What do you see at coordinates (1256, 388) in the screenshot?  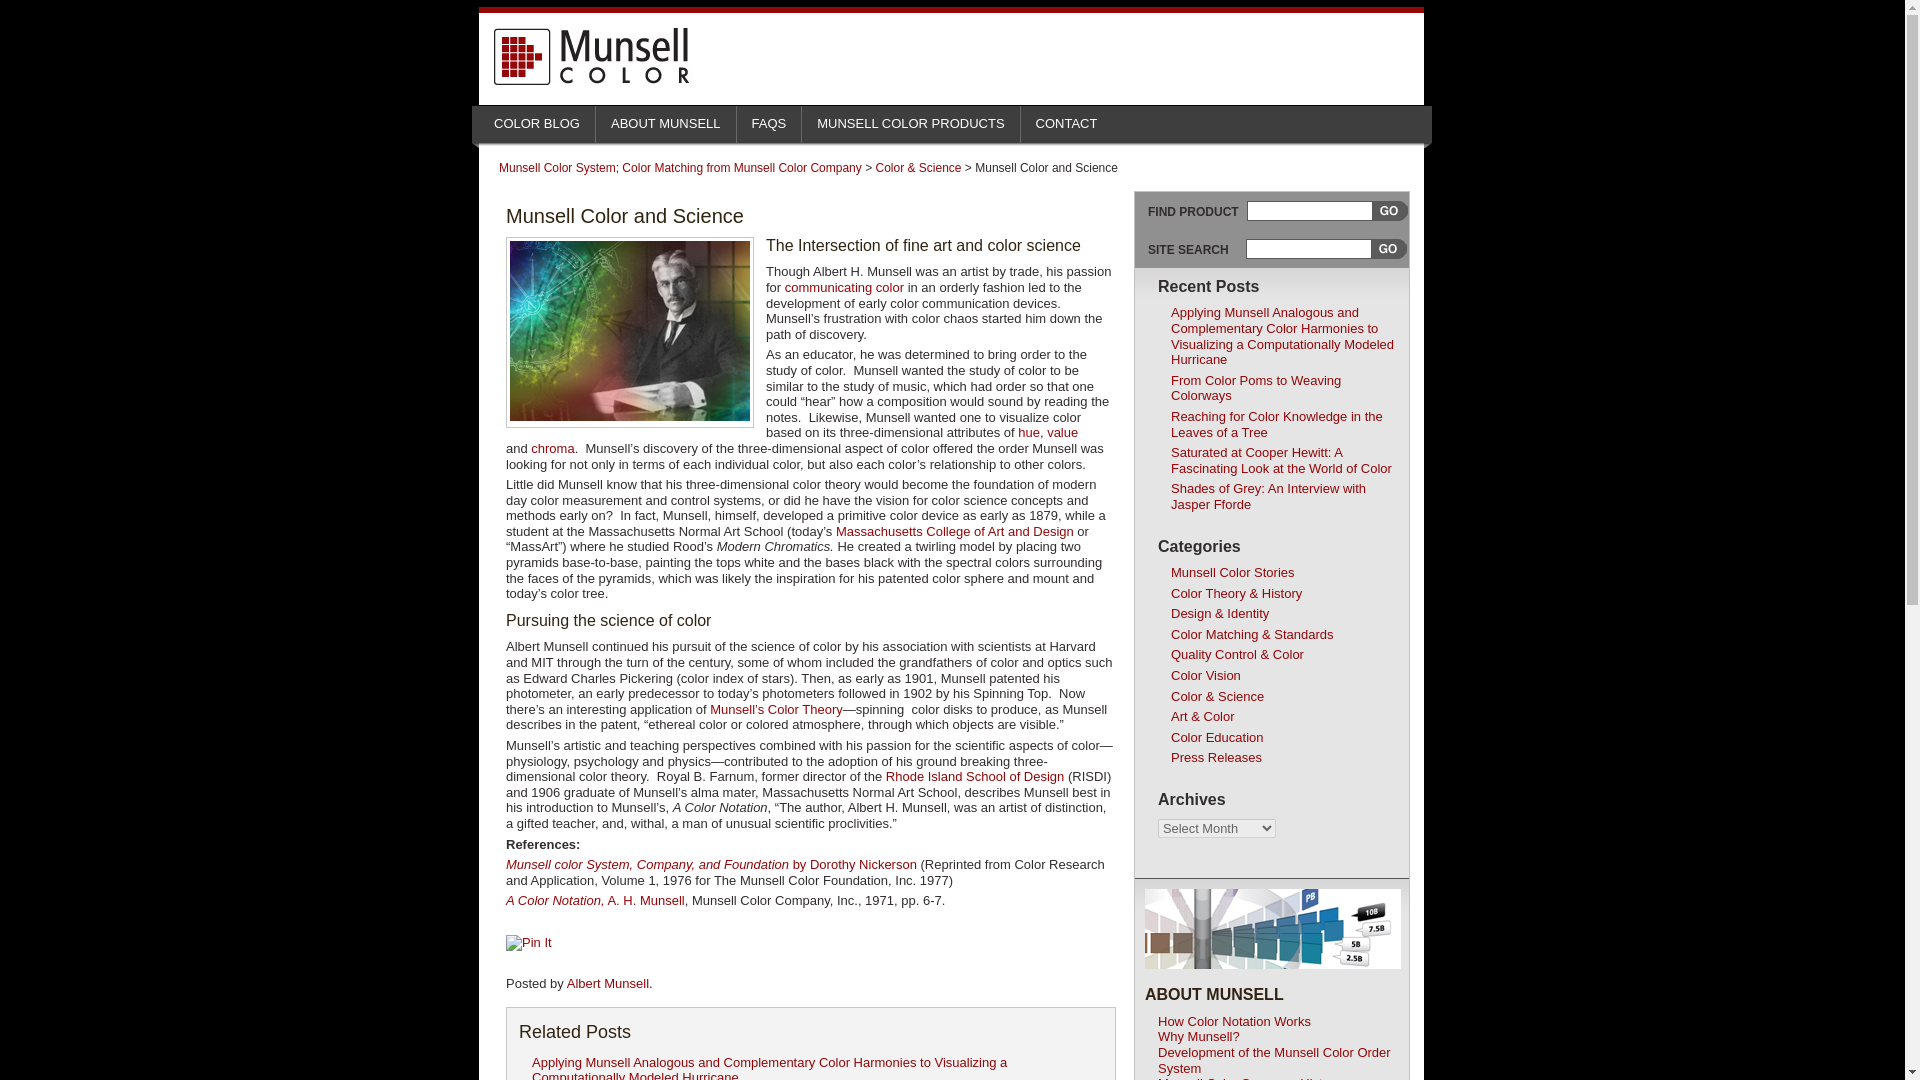 I see `From Color Poms to Weaving Colorways` at bounding box center [1256, 388].